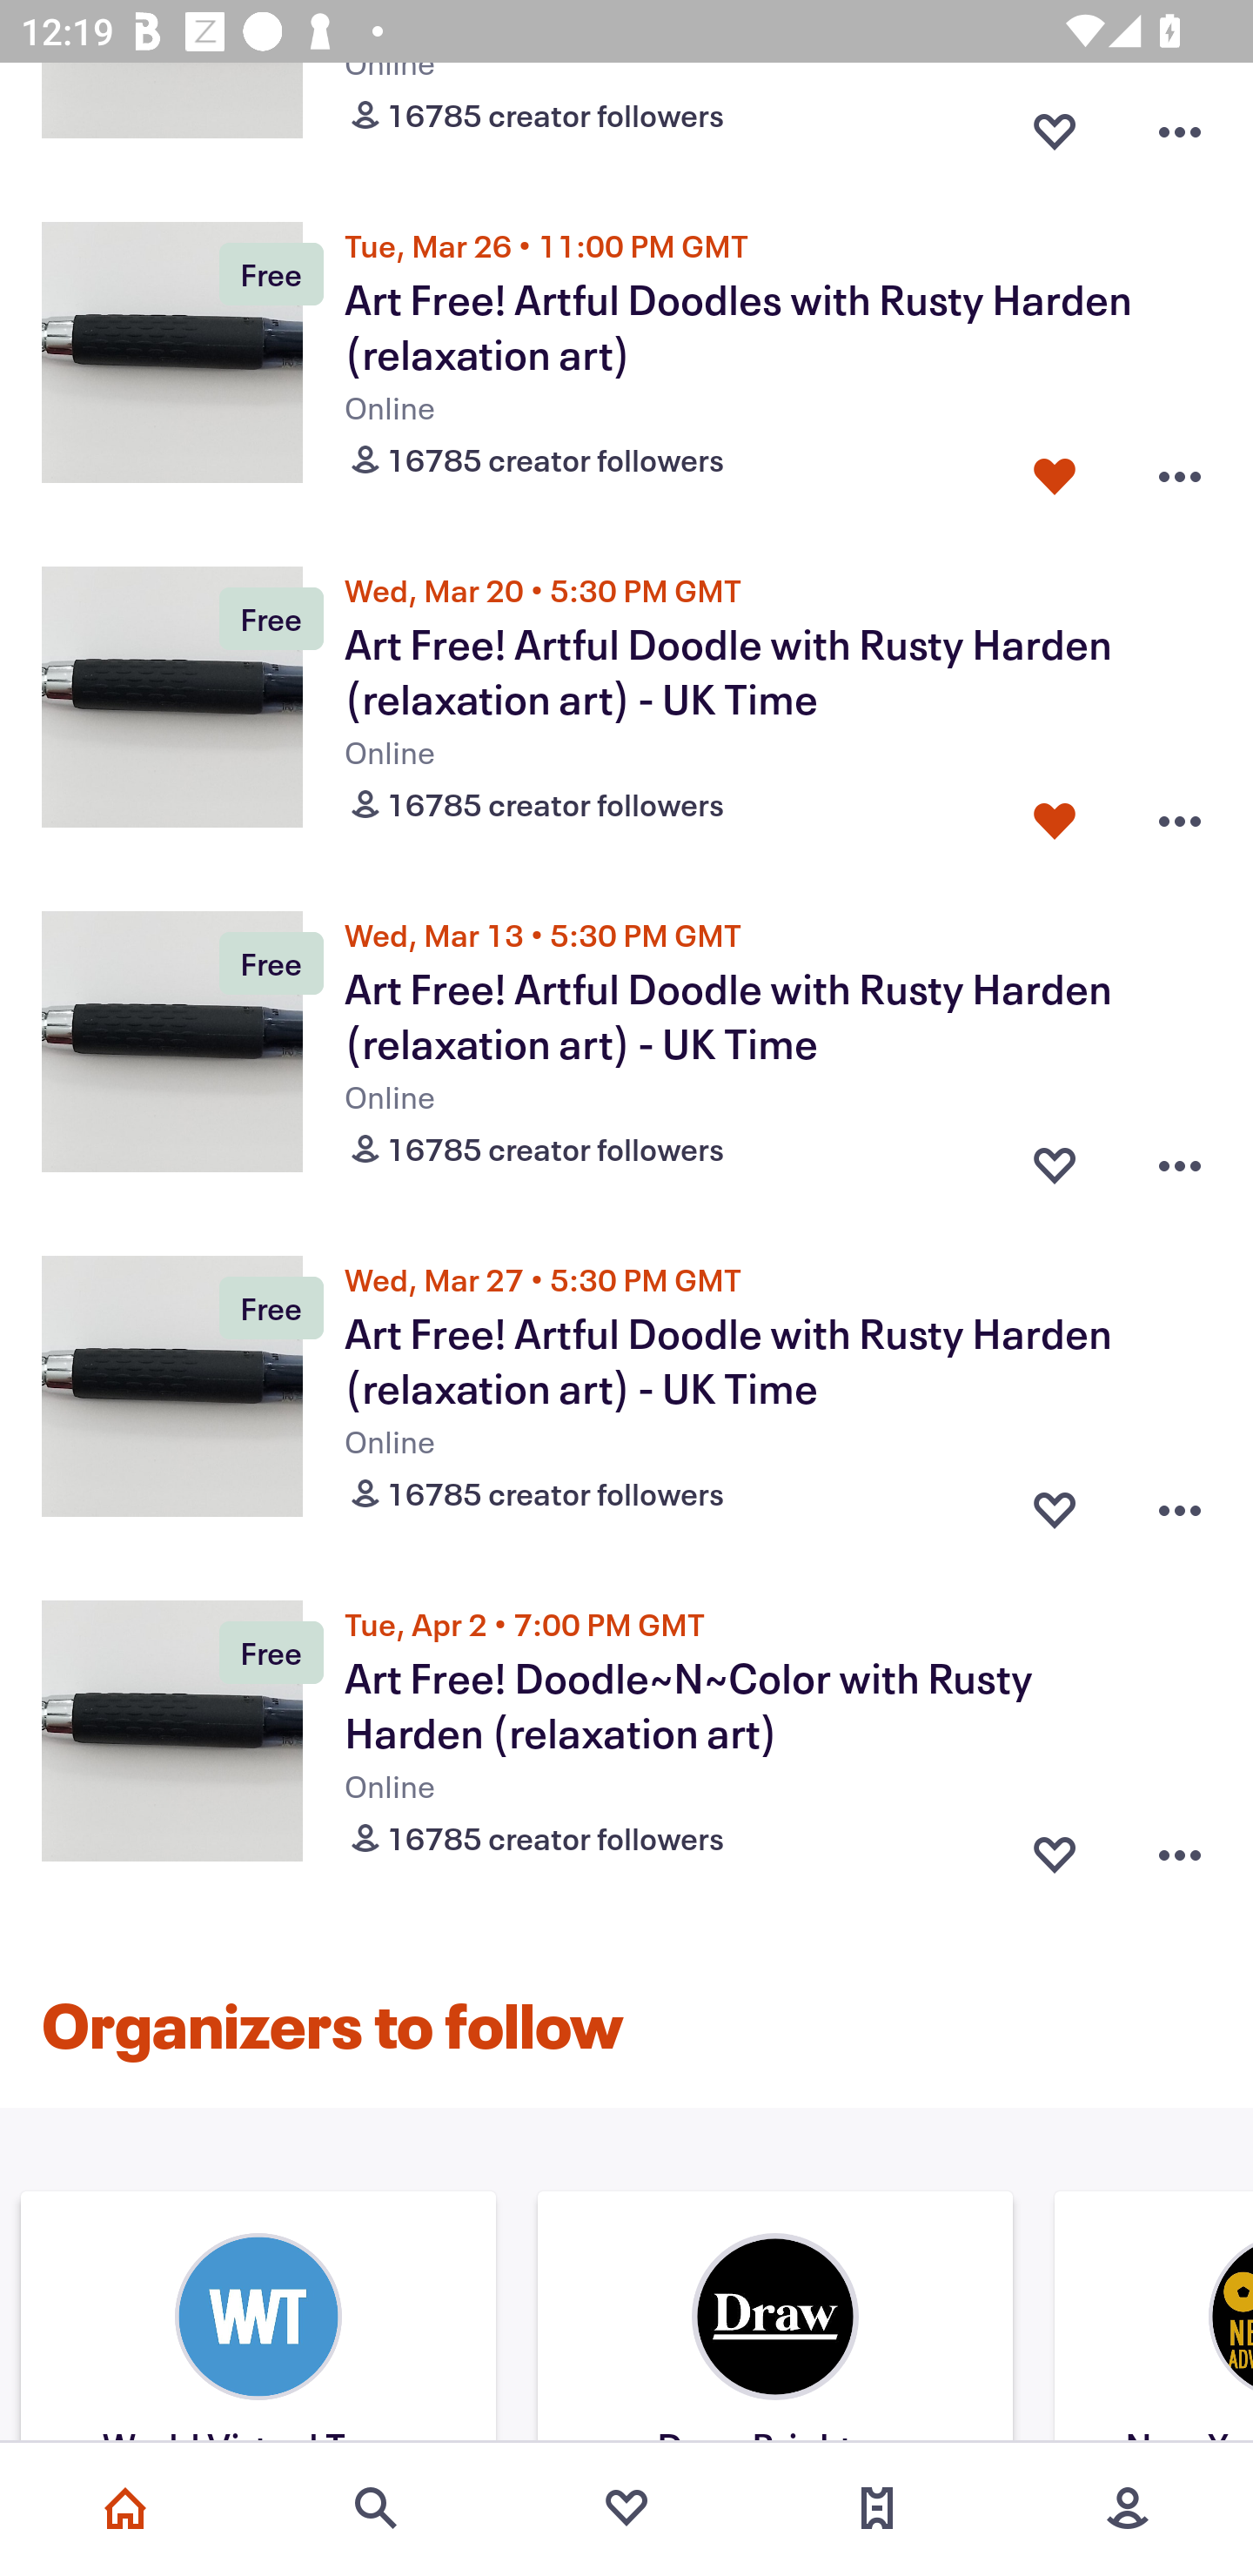  I want to click on Overflow menu button, so click(1180, 1848).